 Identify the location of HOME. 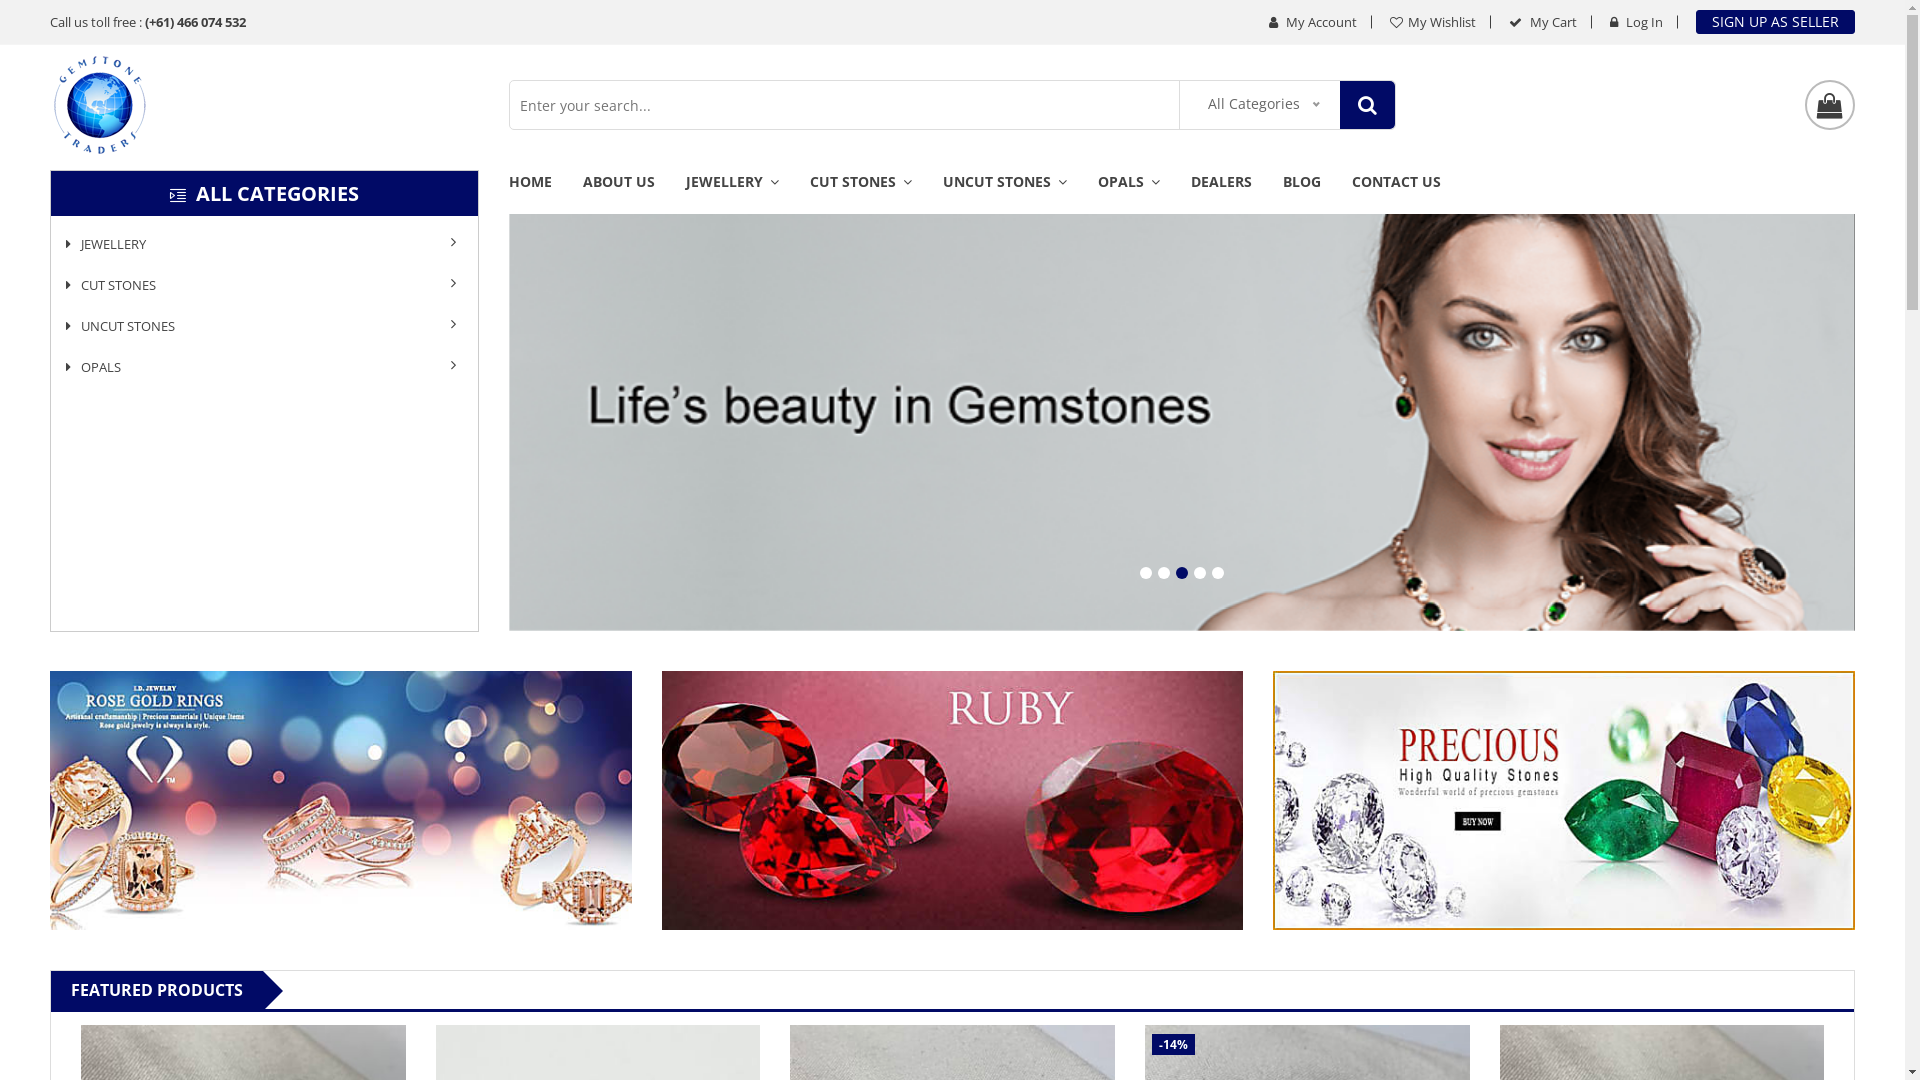
(537, 193).